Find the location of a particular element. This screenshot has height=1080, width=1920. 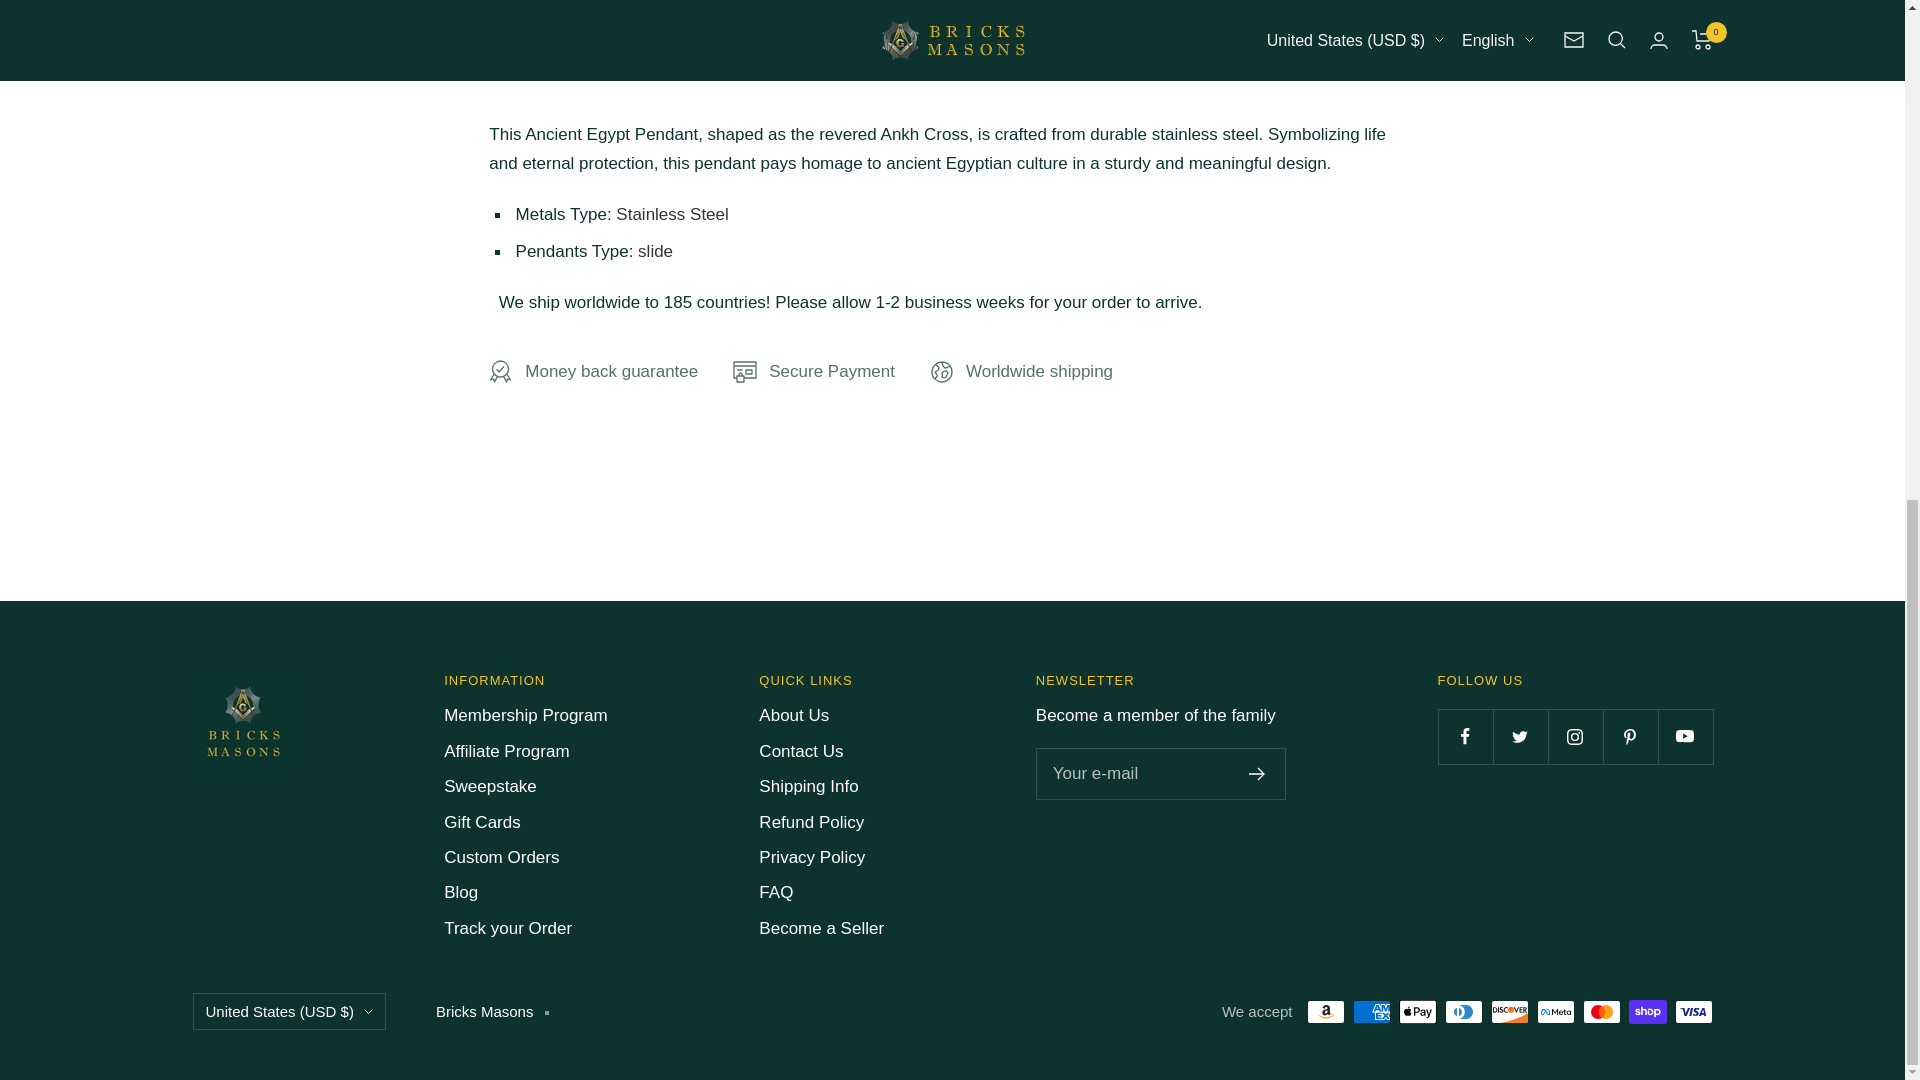

BR is located at coordinates (1224, 206).